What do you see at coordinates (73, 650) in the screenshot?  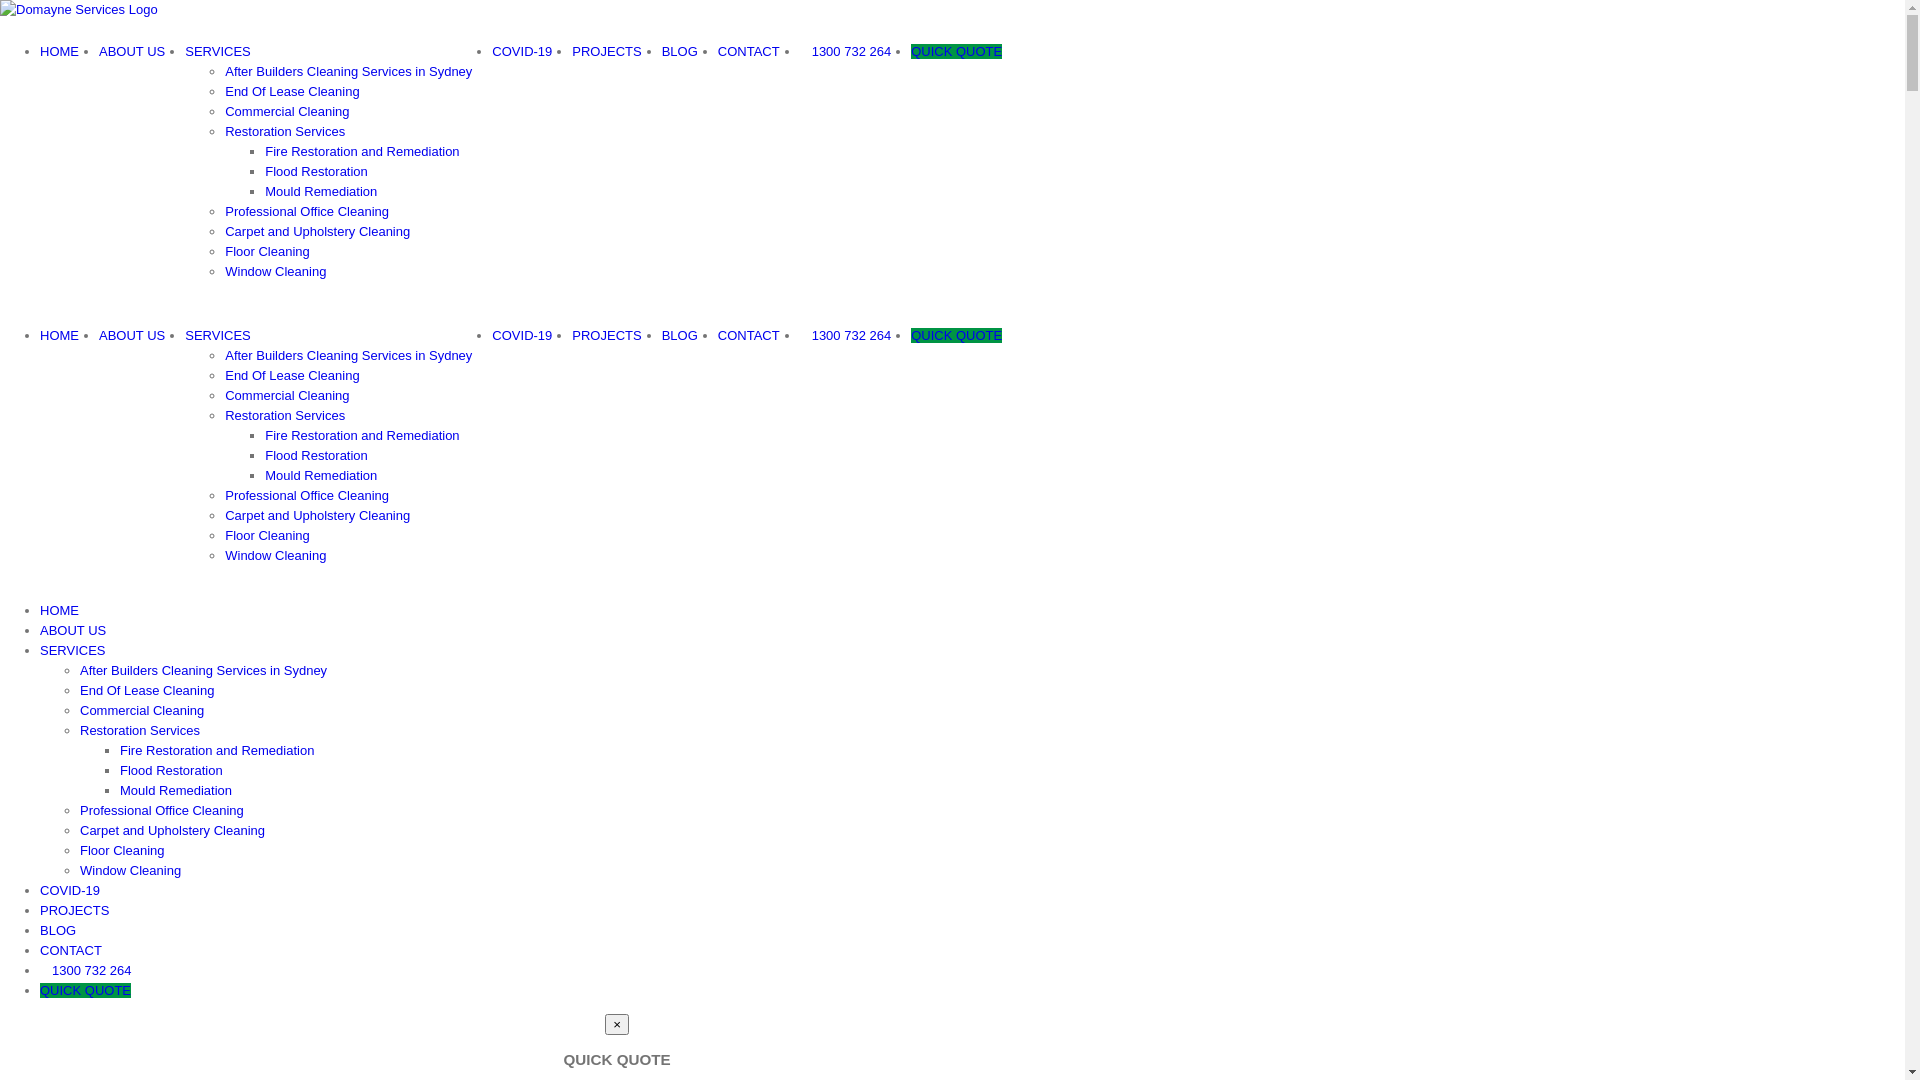 I see `SERVICES` at bounding box center [73, 650].